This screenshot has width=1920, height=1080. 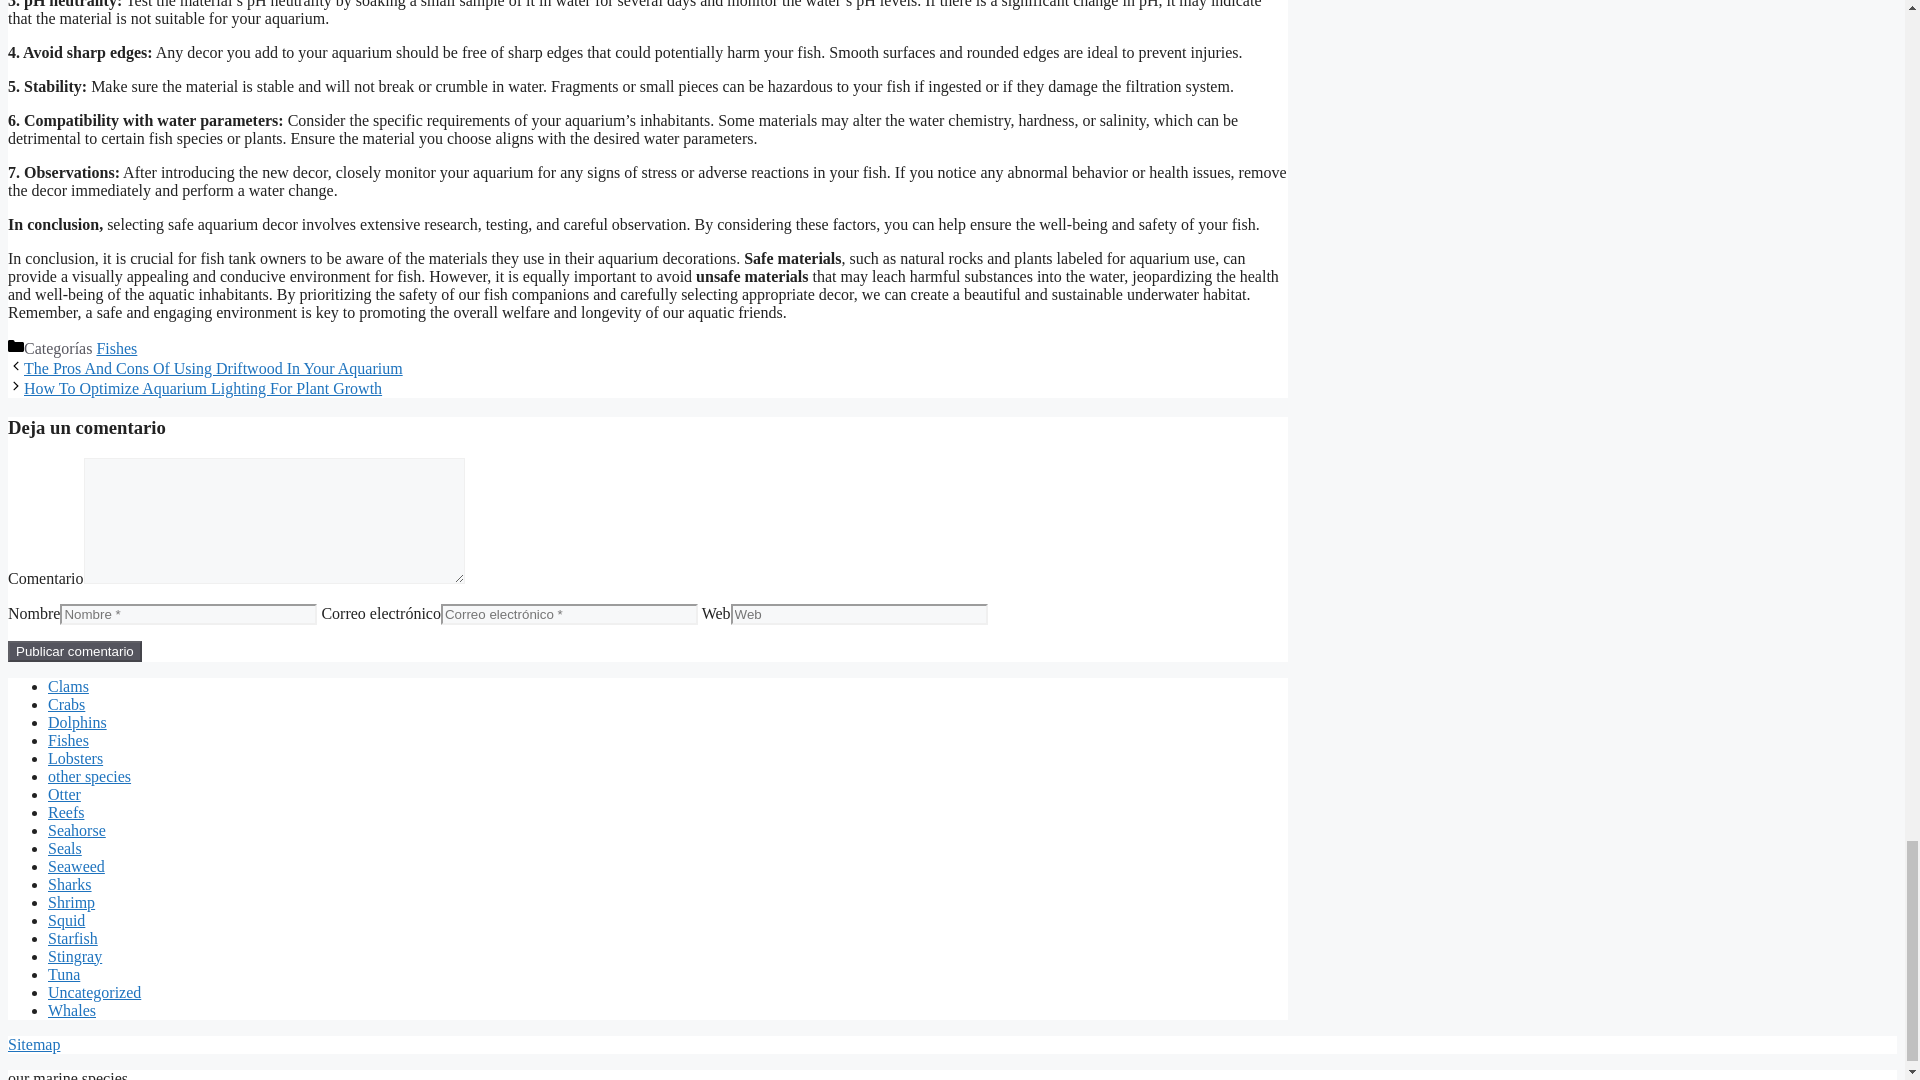 I want to click on Fishes, so click(x=116, y=348).